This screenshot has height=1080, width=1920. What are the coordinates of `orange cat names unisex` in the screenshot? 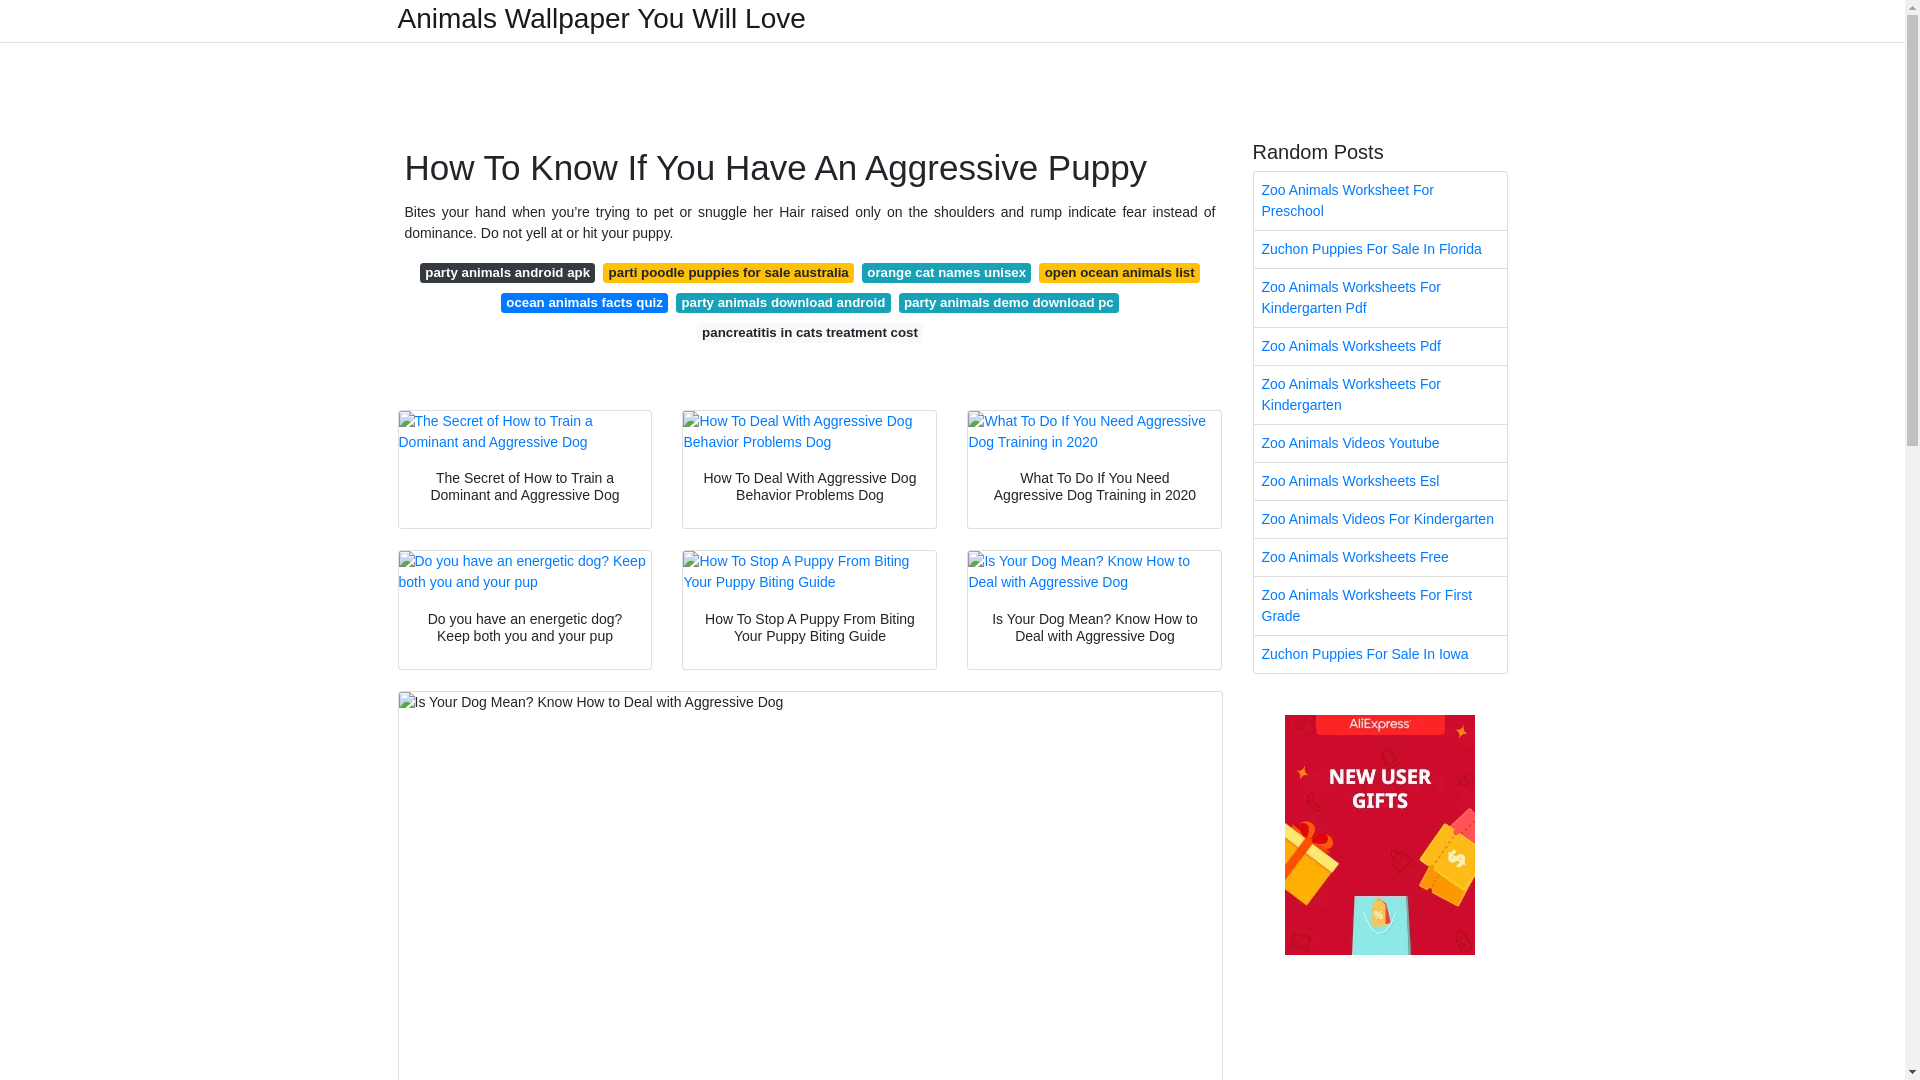 It's located at (947, 272).